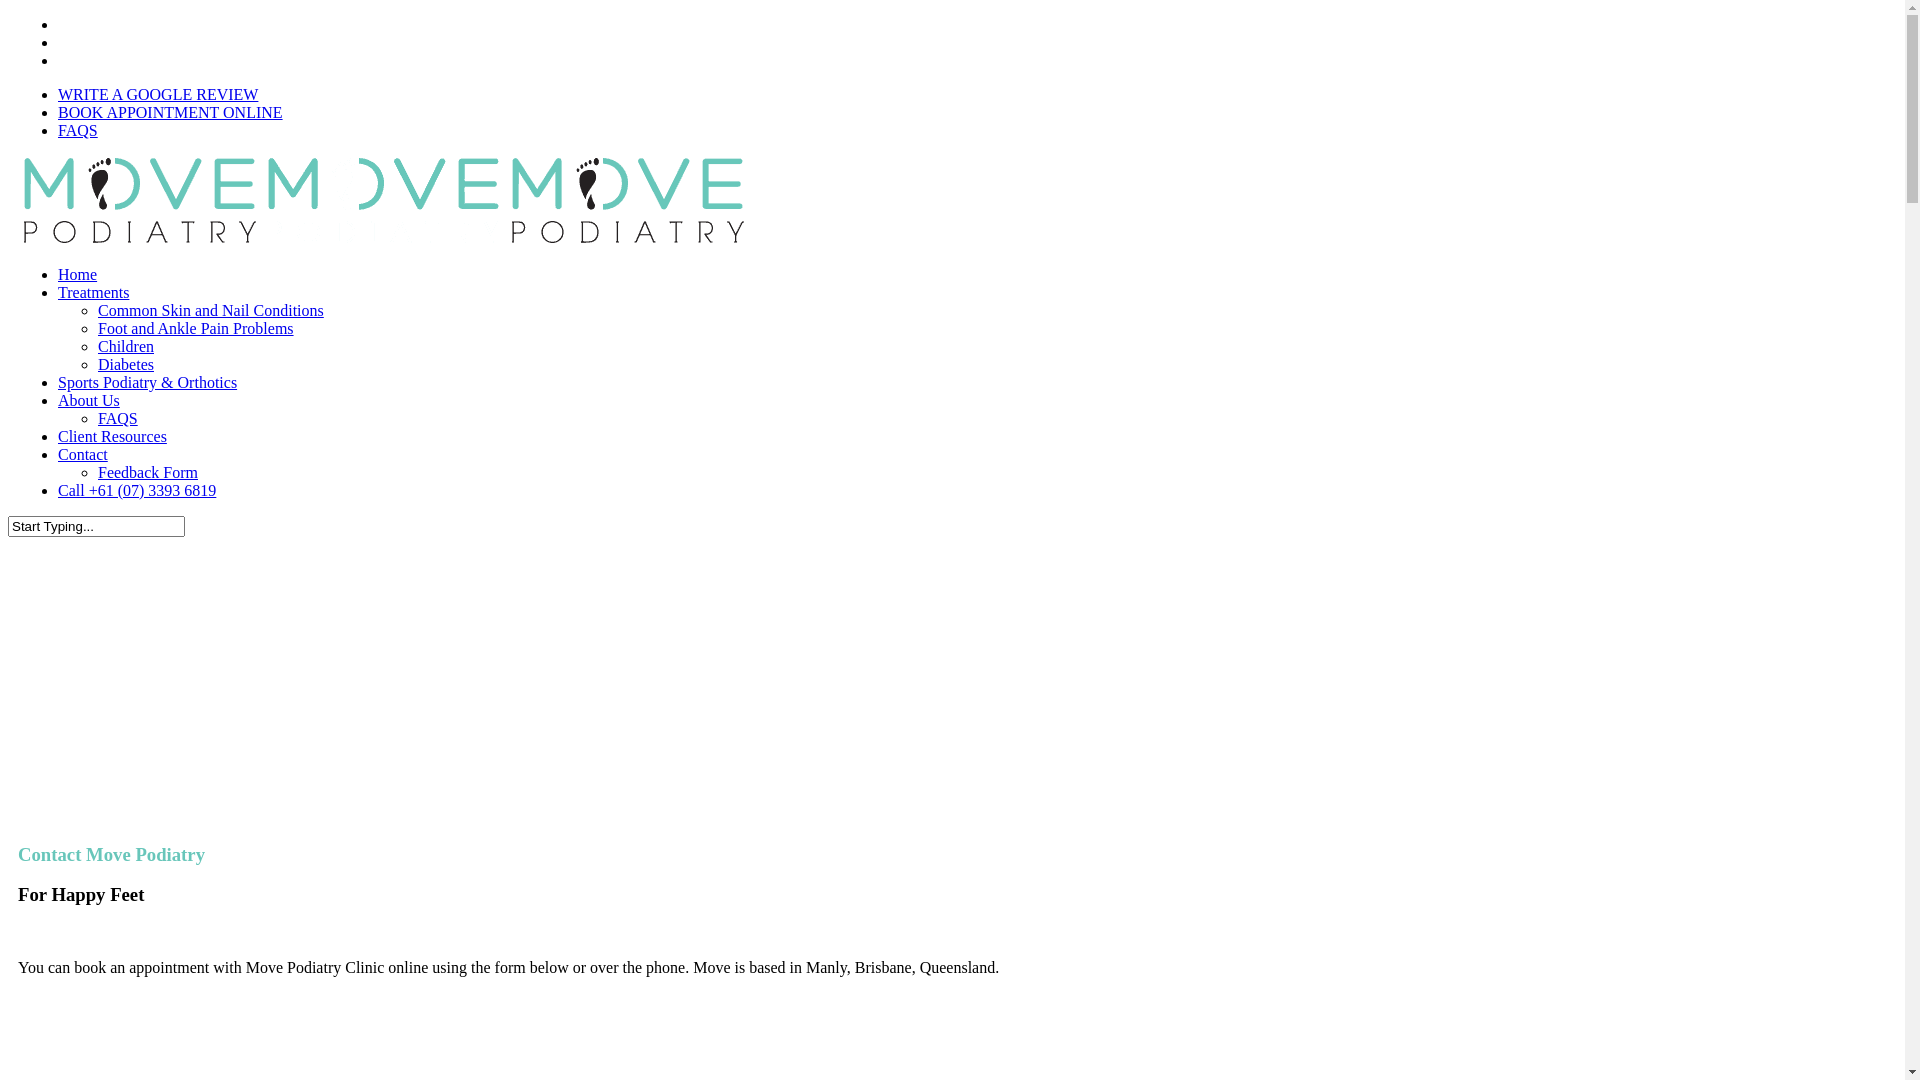 This screenshot has height=1080, width=1920. Describe the element at coordinates (126, 346) in the screenshot. I see `Children` at that location.